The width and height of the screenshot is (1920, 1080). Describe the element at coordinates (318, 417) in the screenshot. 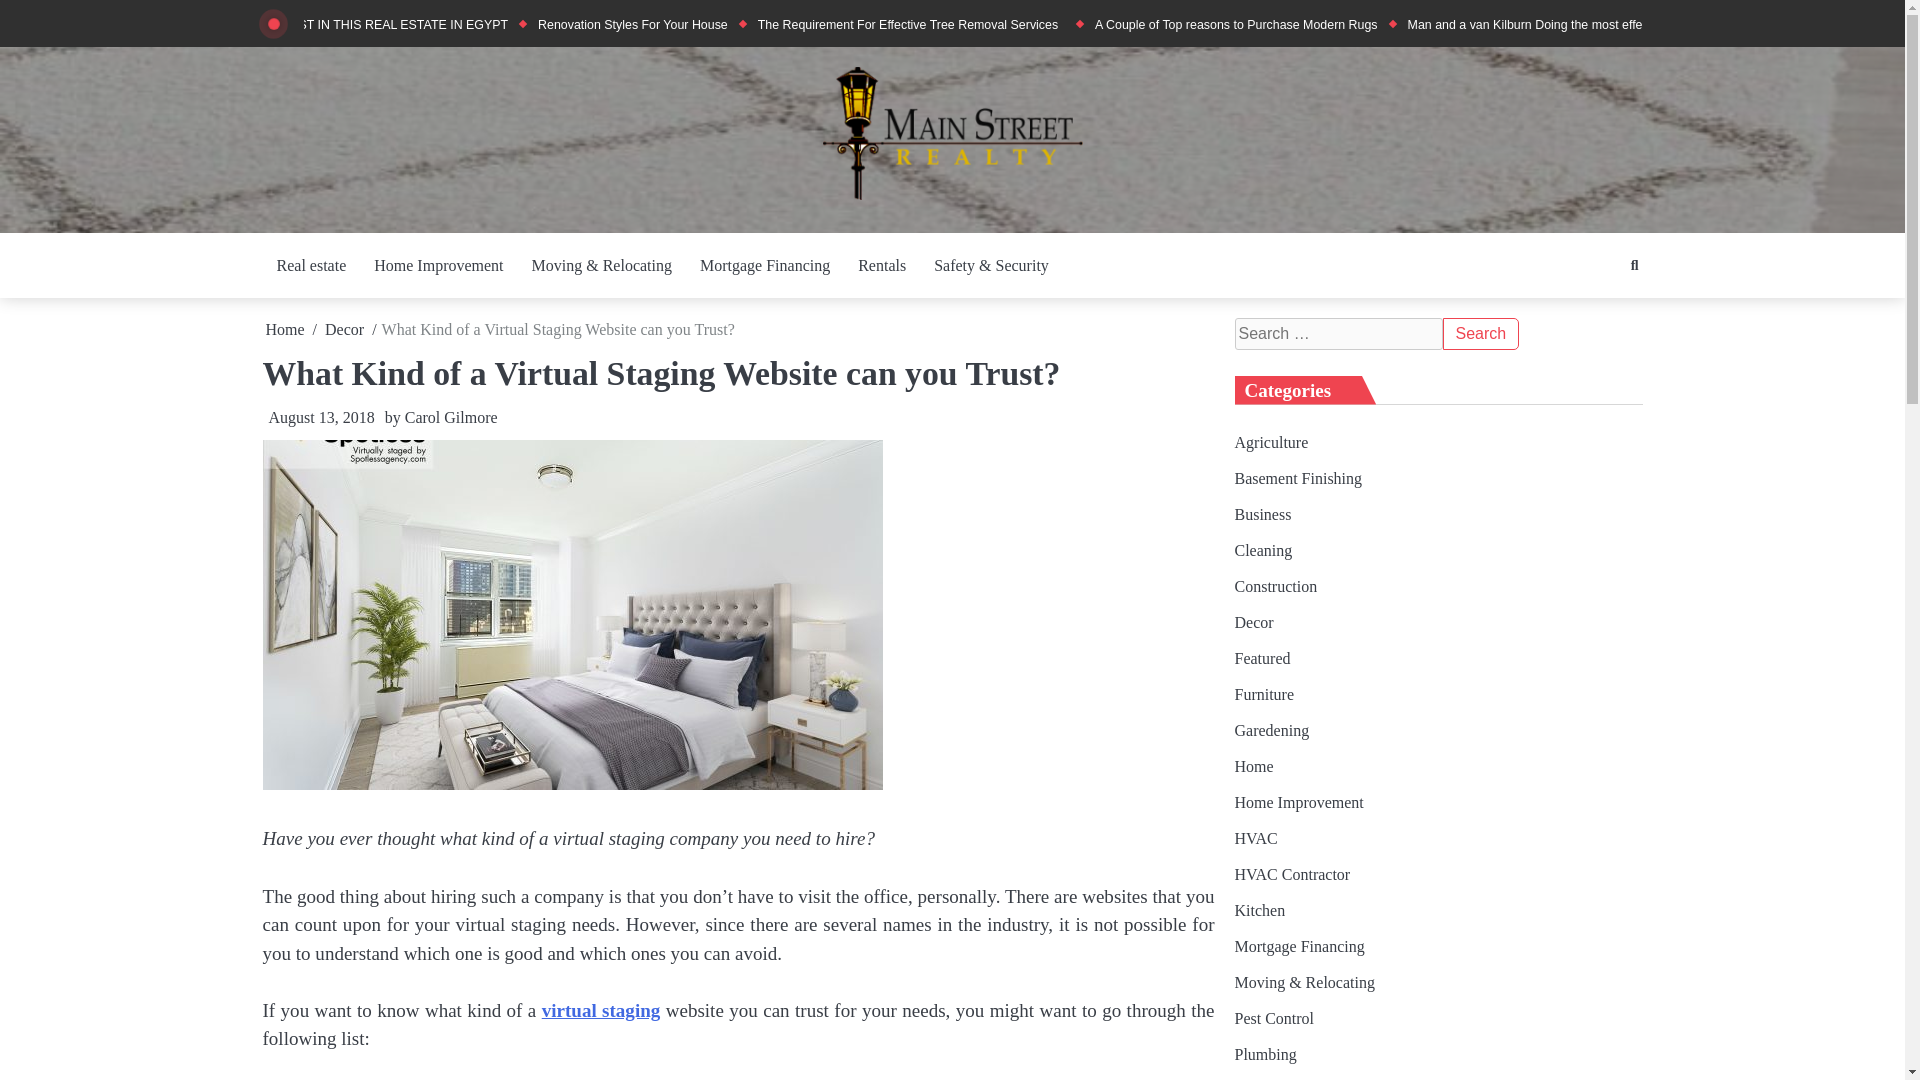

I see `August 13, 2018` at that location.